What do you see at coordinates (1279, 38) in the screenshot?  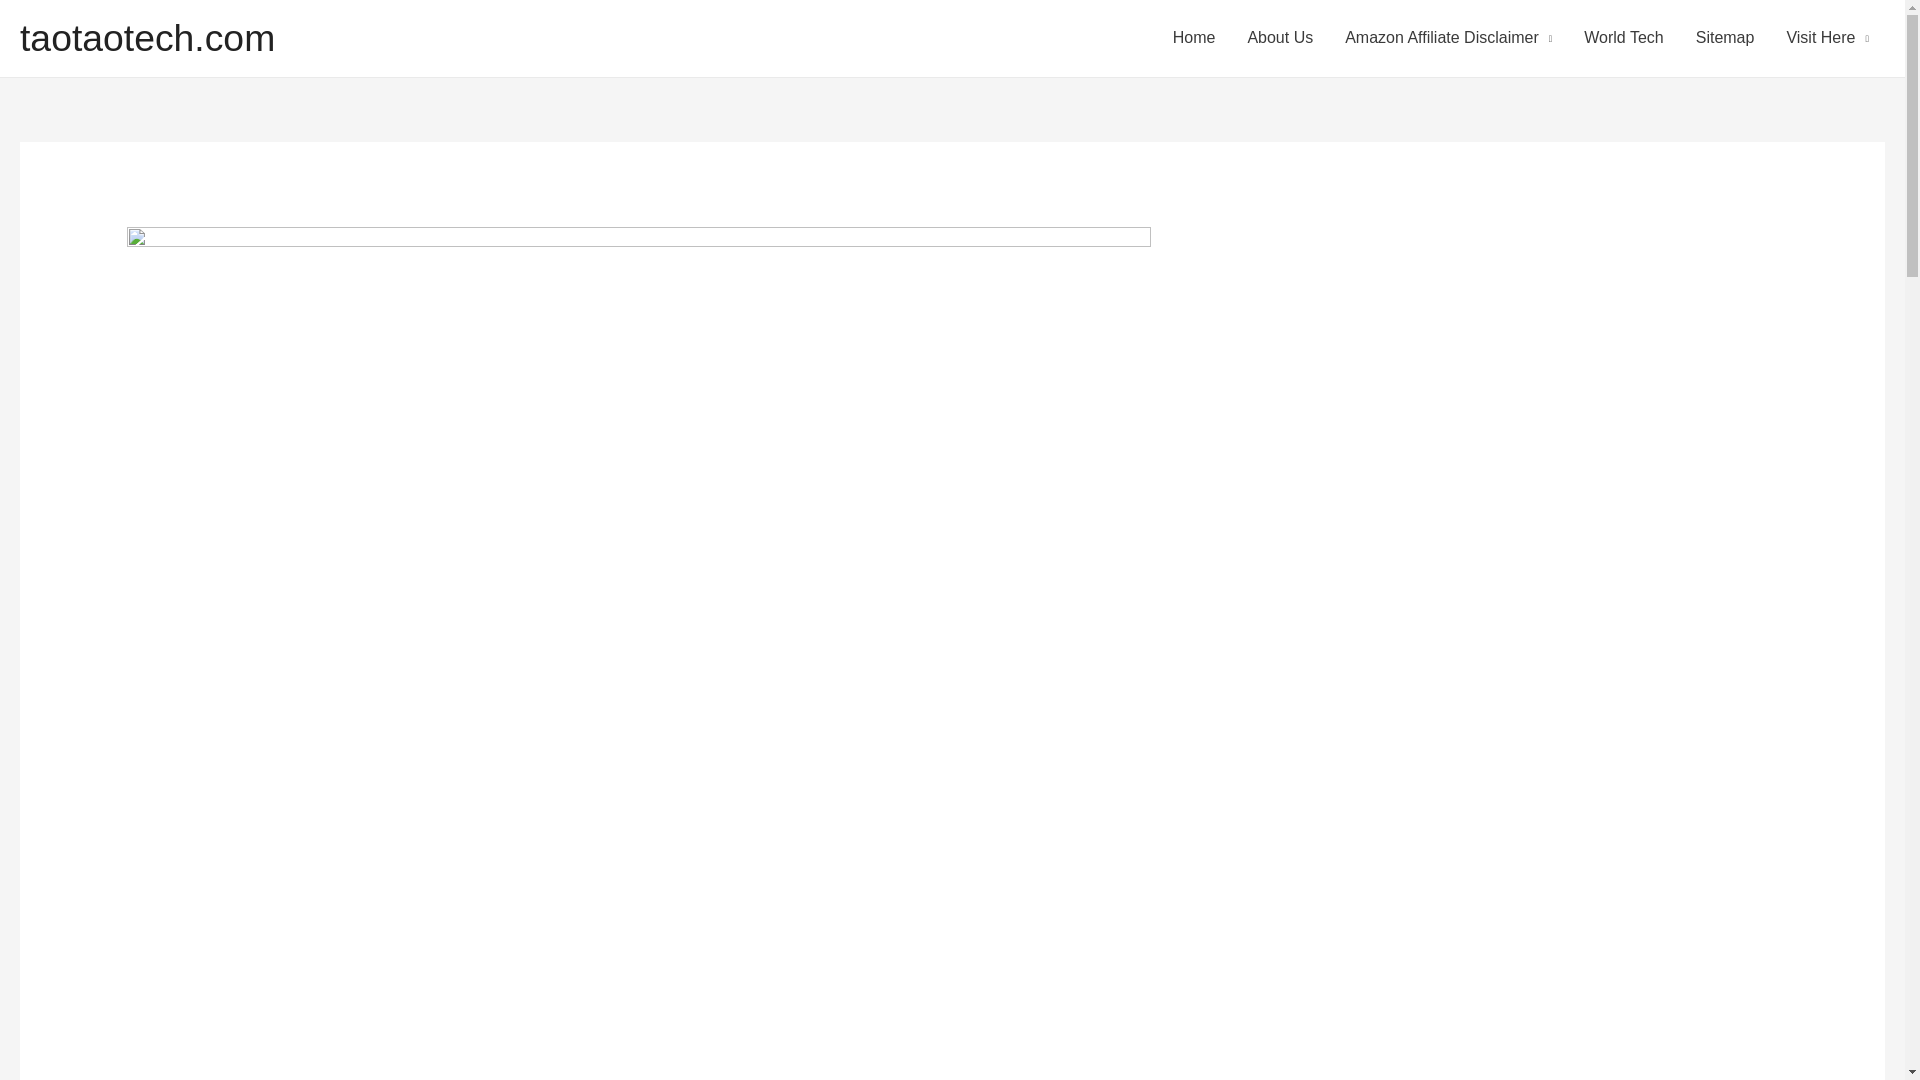 I see `About Us` at bounding box center [1279, 38].